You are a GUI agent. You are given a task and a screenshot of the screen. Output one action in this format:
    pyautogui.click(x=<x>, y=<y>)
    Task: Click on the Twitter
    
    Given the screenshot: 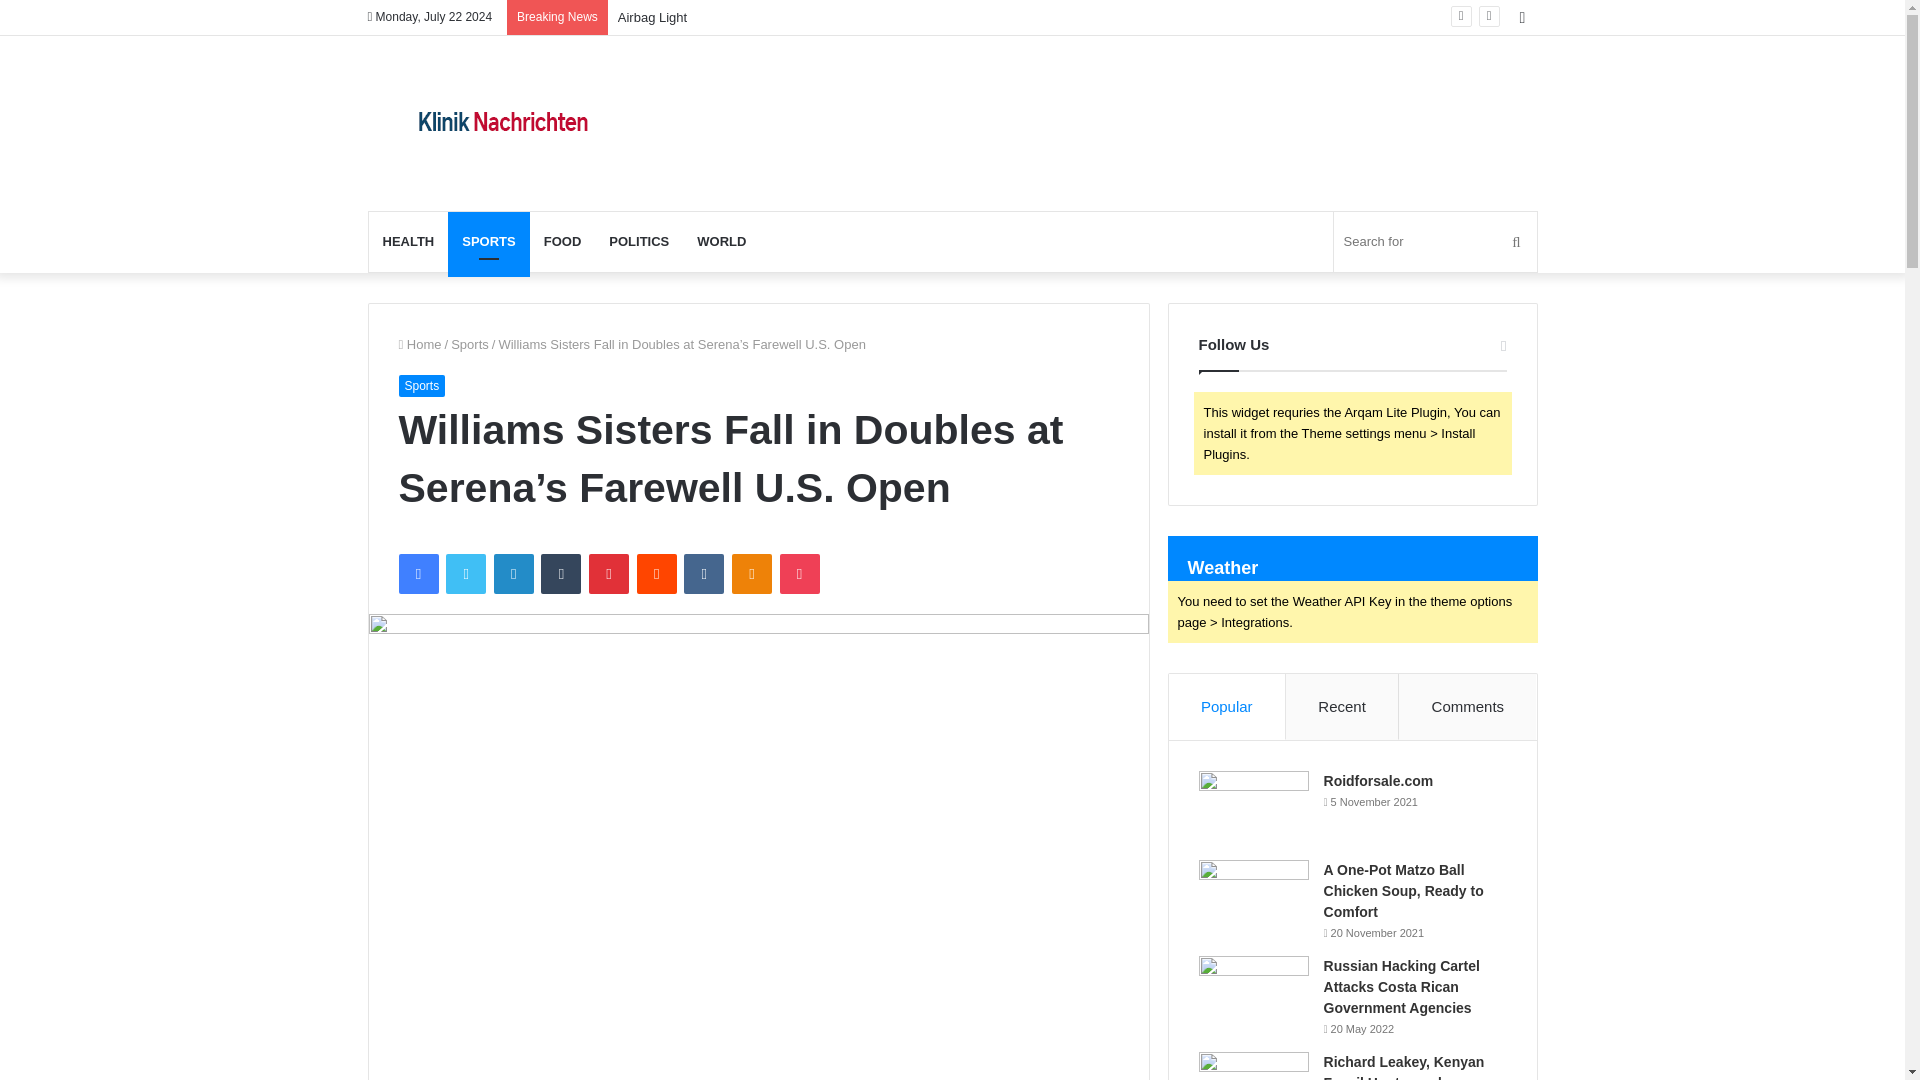 What is the action you would take?
    pyautogui.click(x=465, y=574)
    